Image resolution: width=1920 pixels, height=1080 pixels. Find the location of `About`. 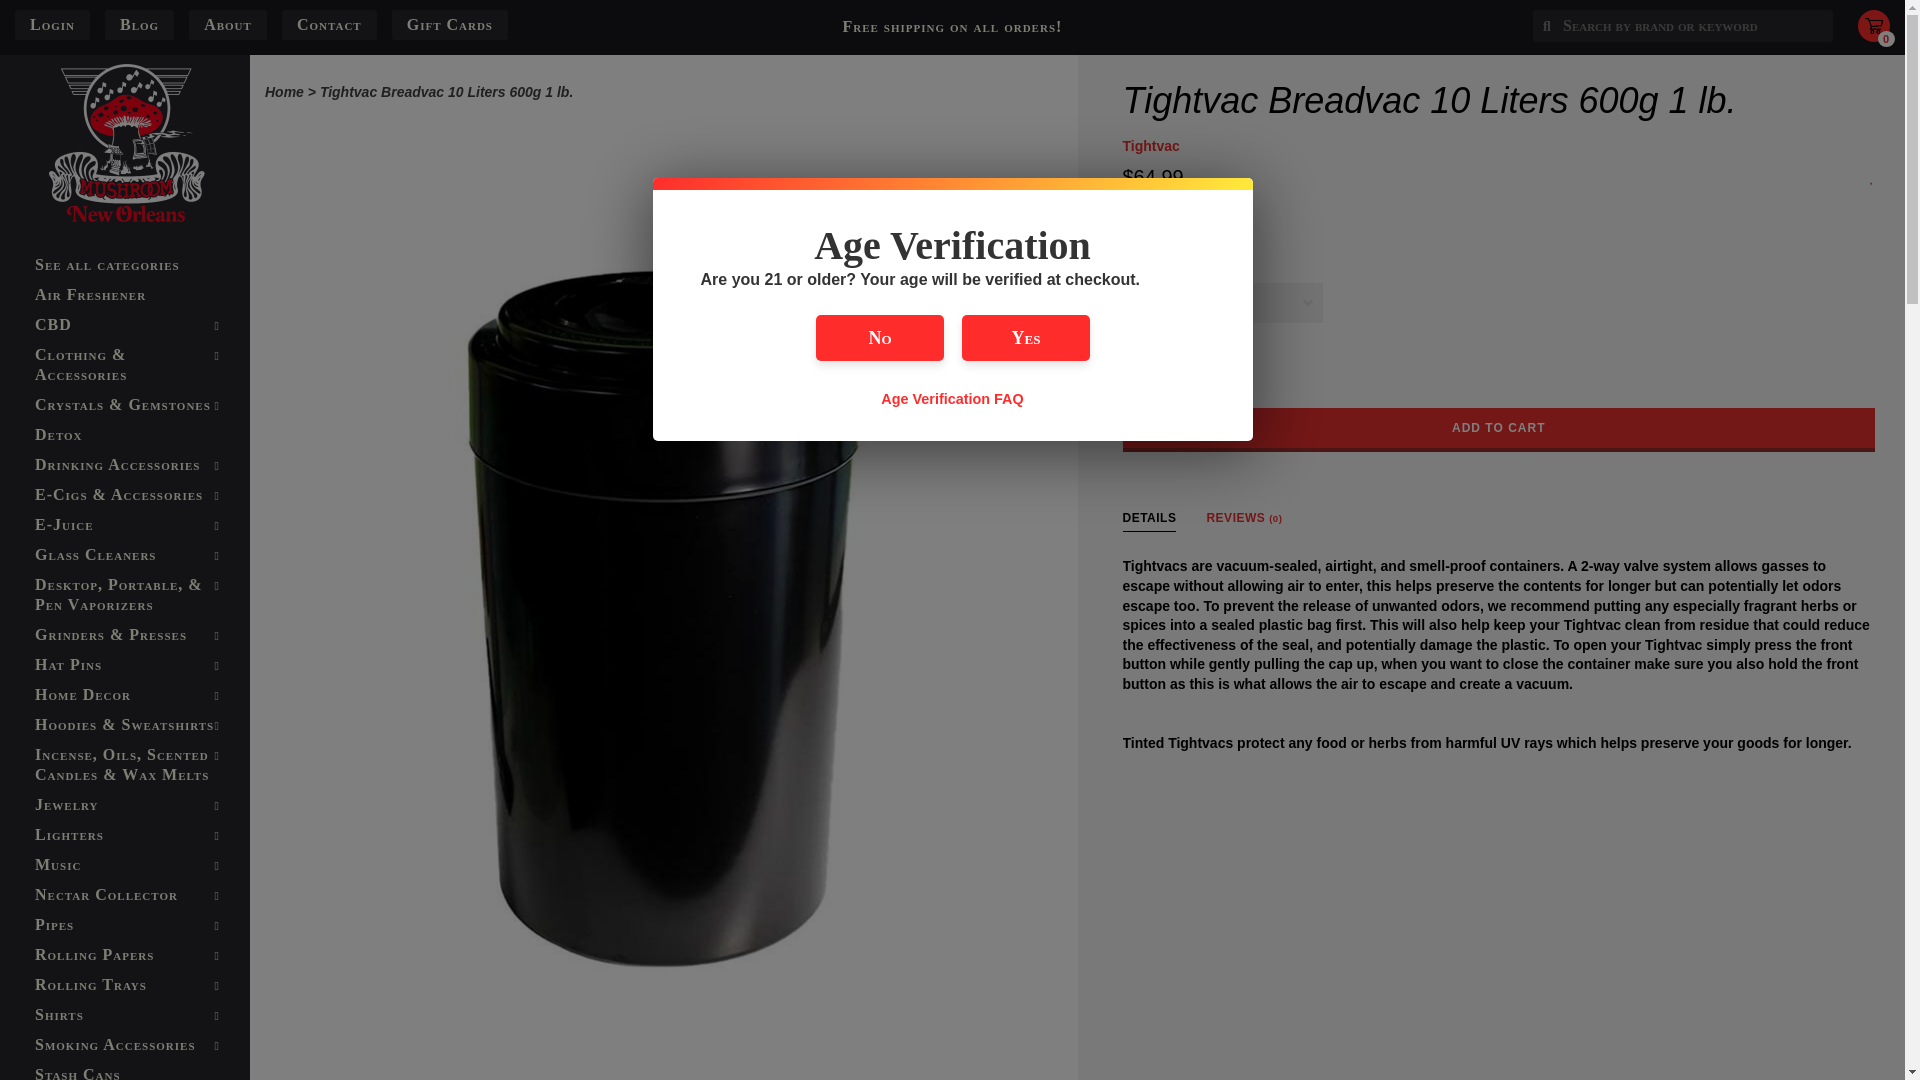

About is located at coordinates (227, 24).